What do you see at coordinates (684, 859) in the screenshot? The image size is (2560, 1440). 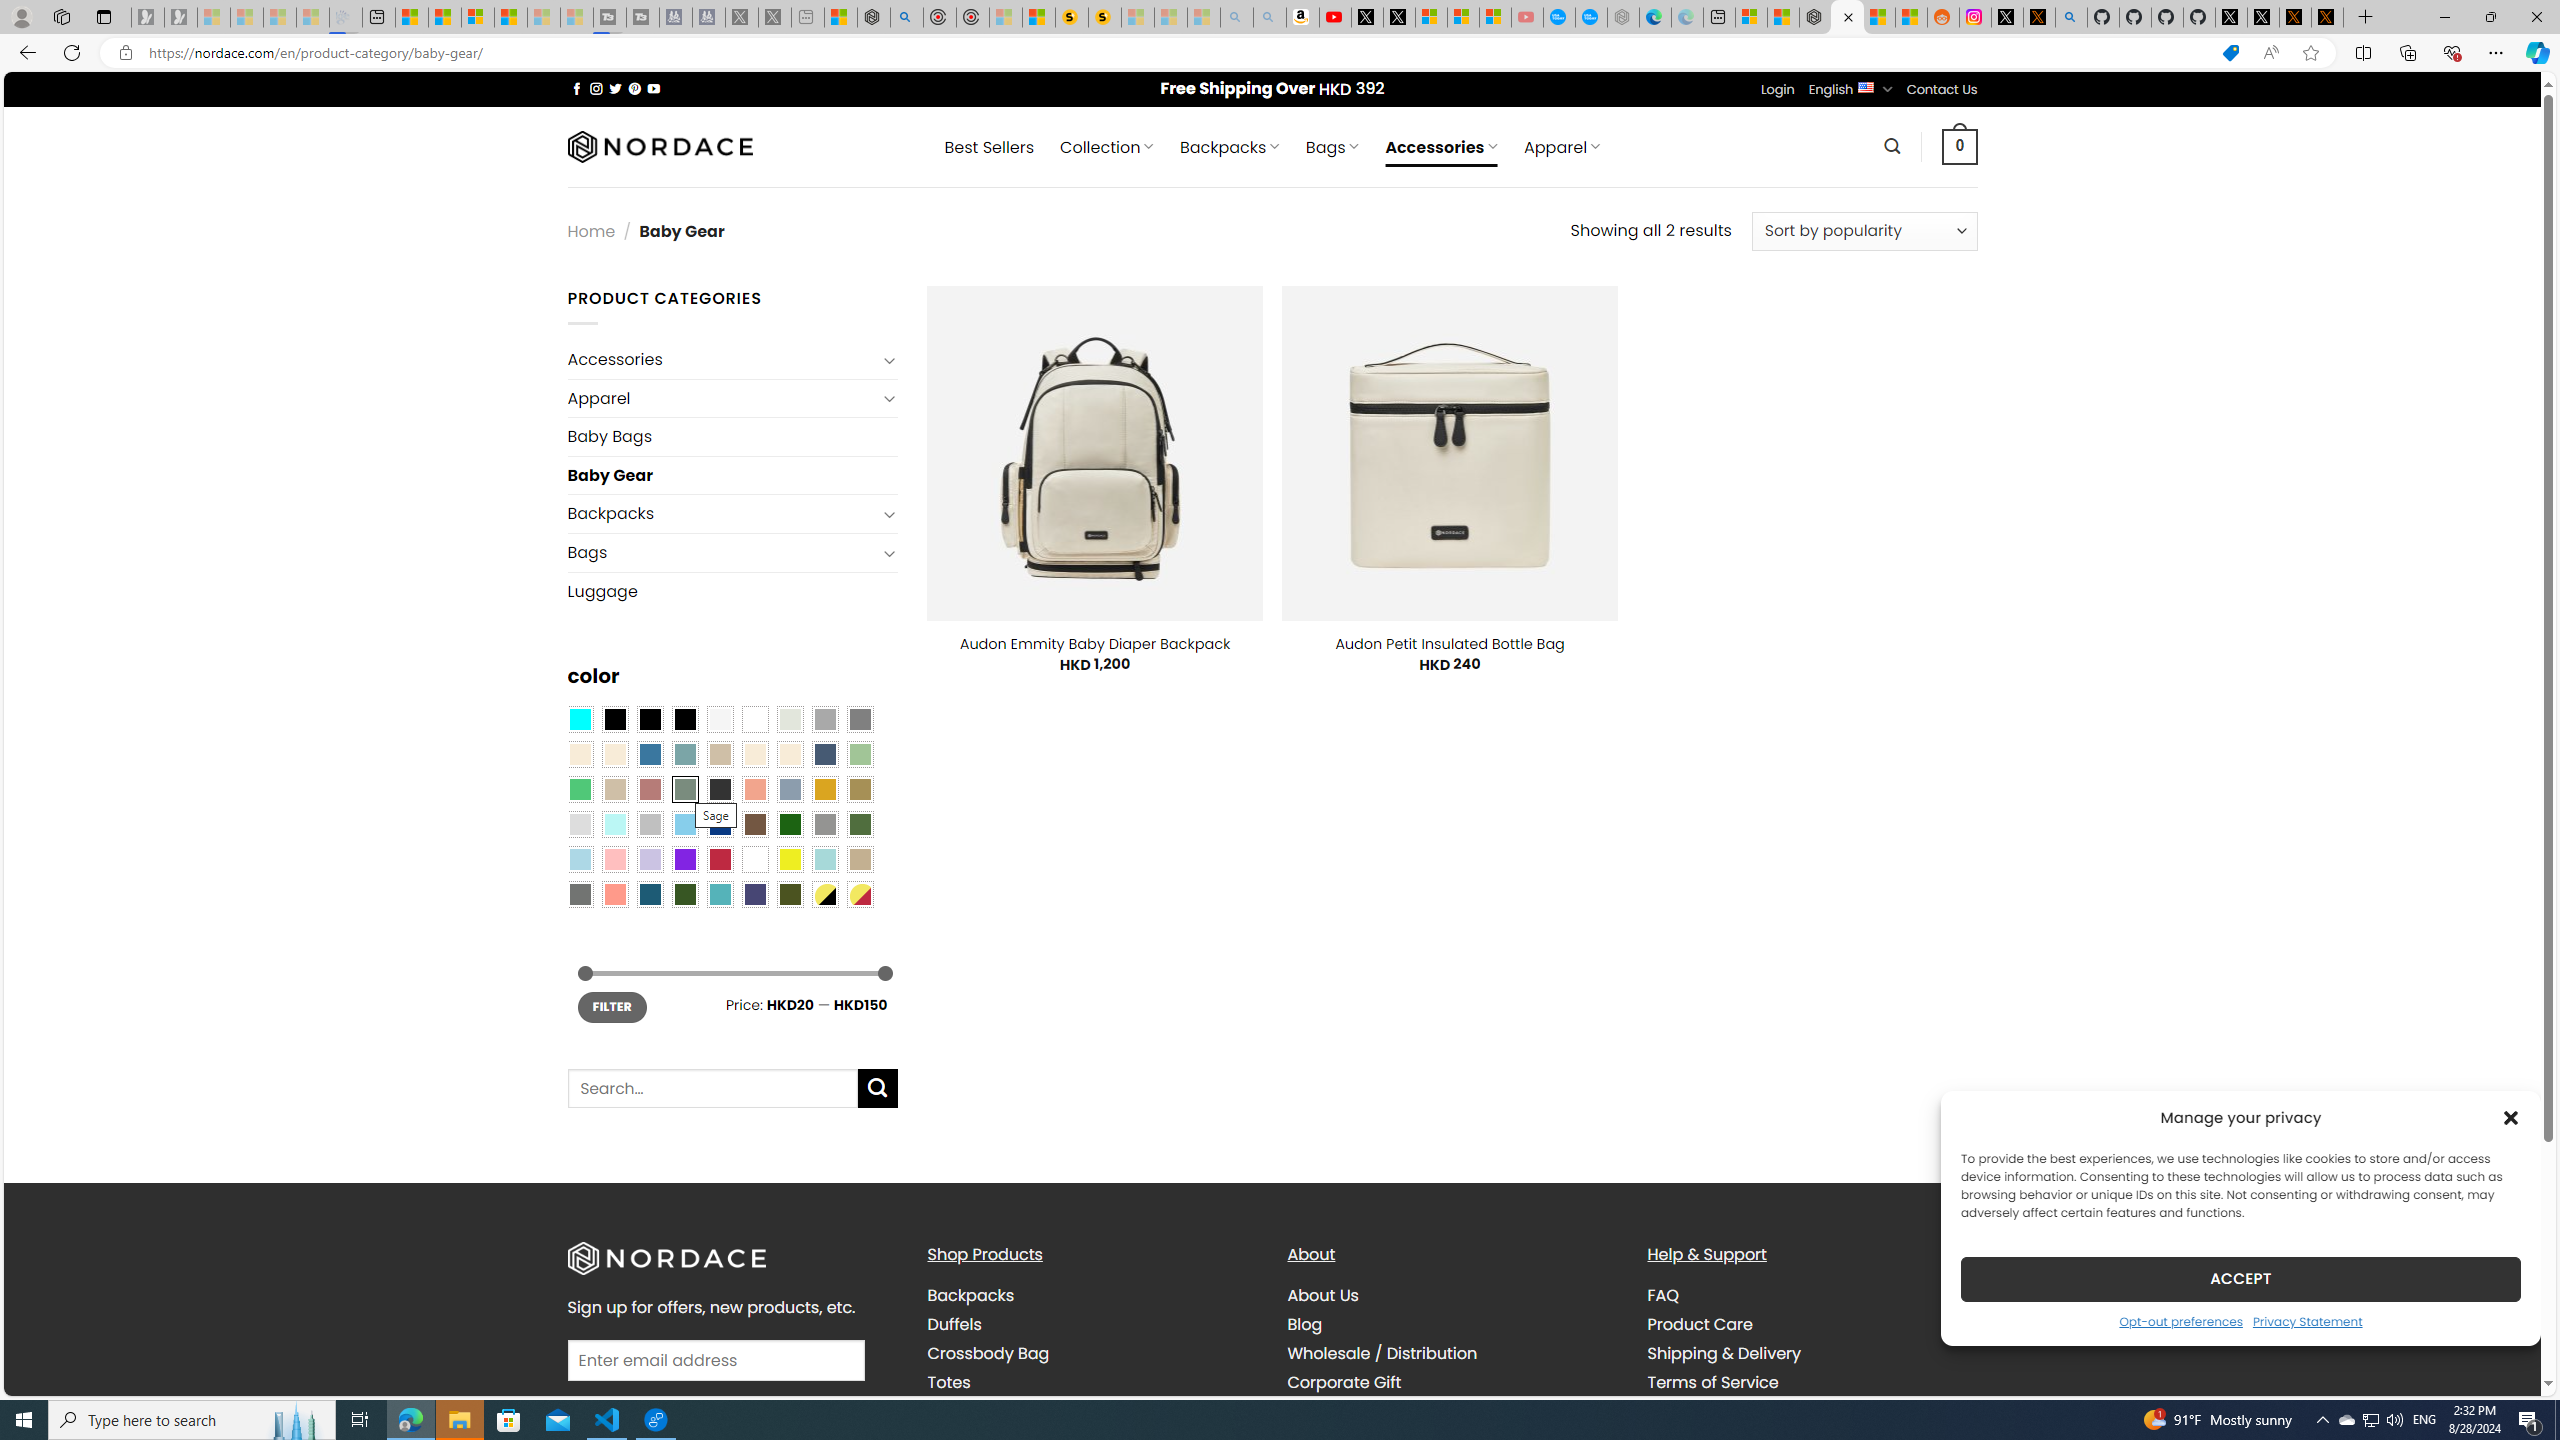 I see `Purple` at bounding box center [684, 859].